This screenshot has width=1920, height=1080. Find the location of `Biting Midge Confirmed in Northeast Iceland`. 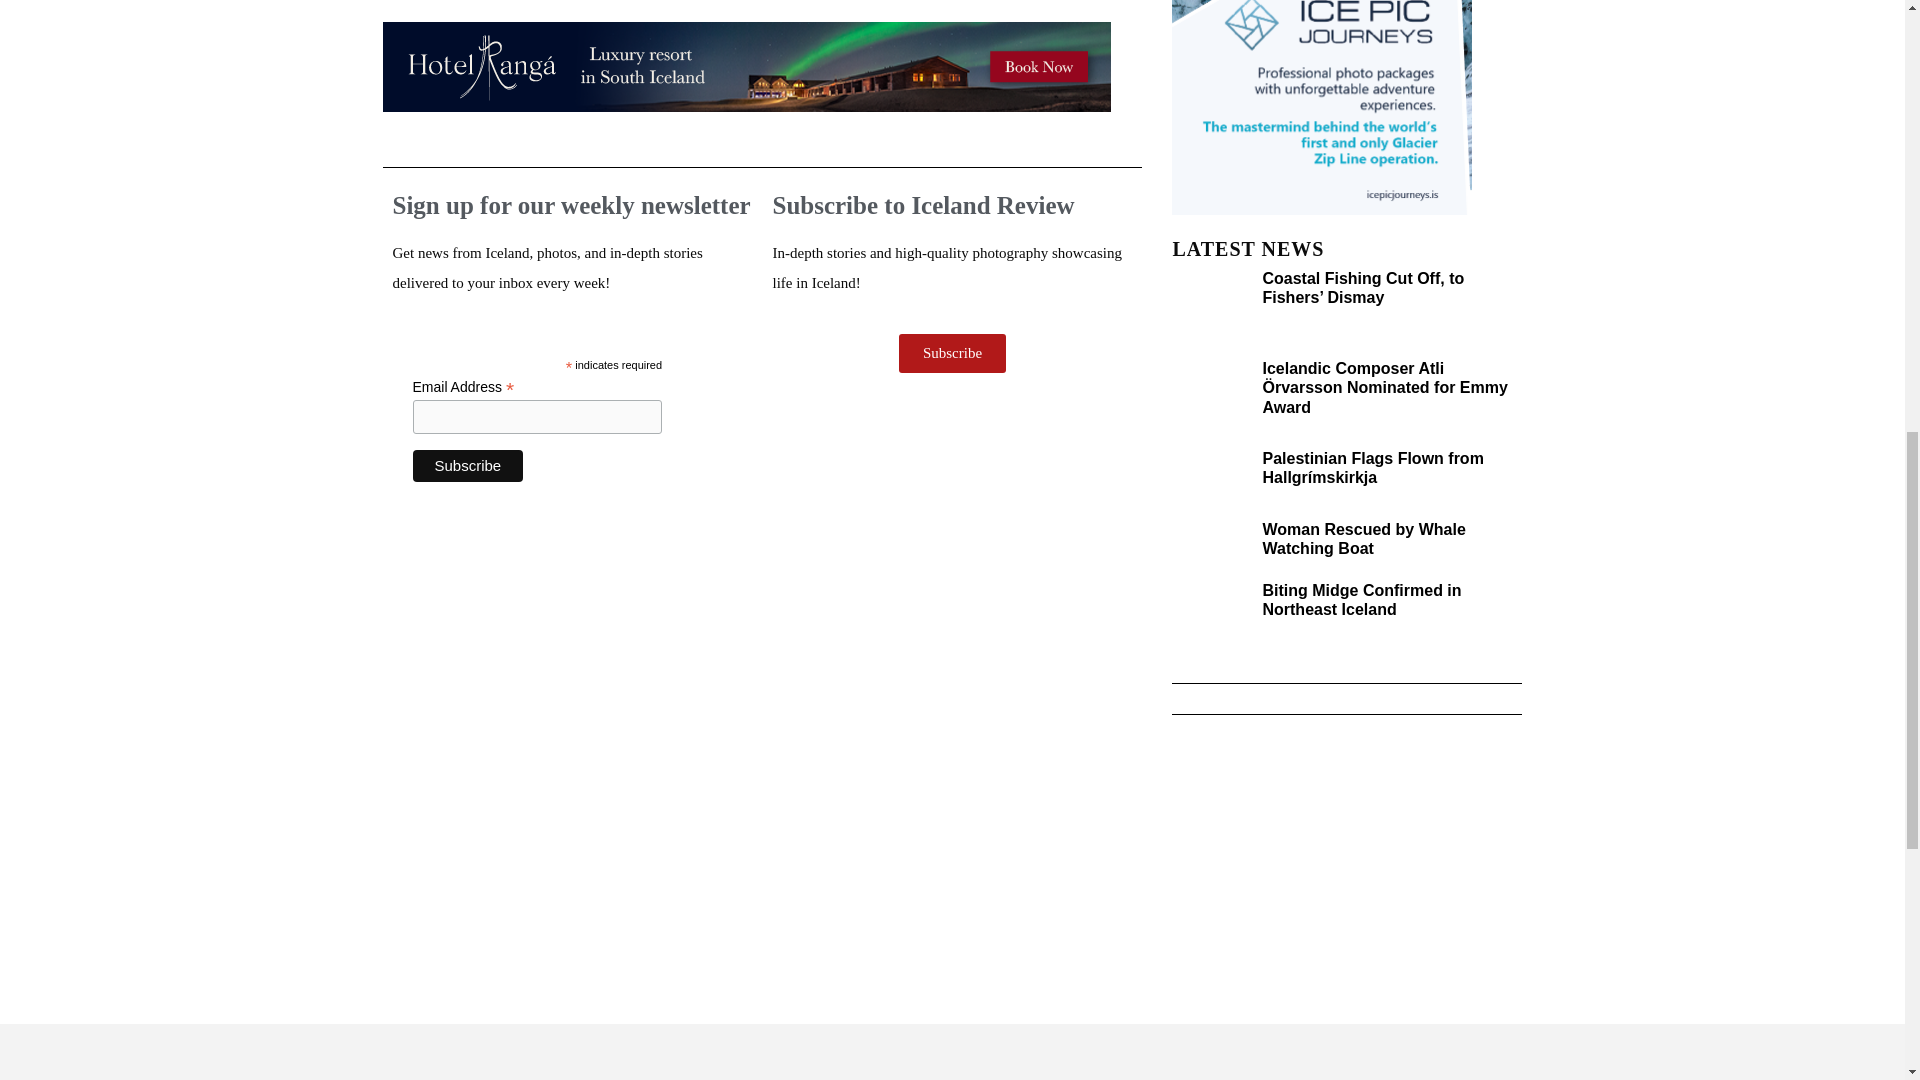

Biting Midge Confirmed in Northeast Iceland is located at coordinates (1361, 600).